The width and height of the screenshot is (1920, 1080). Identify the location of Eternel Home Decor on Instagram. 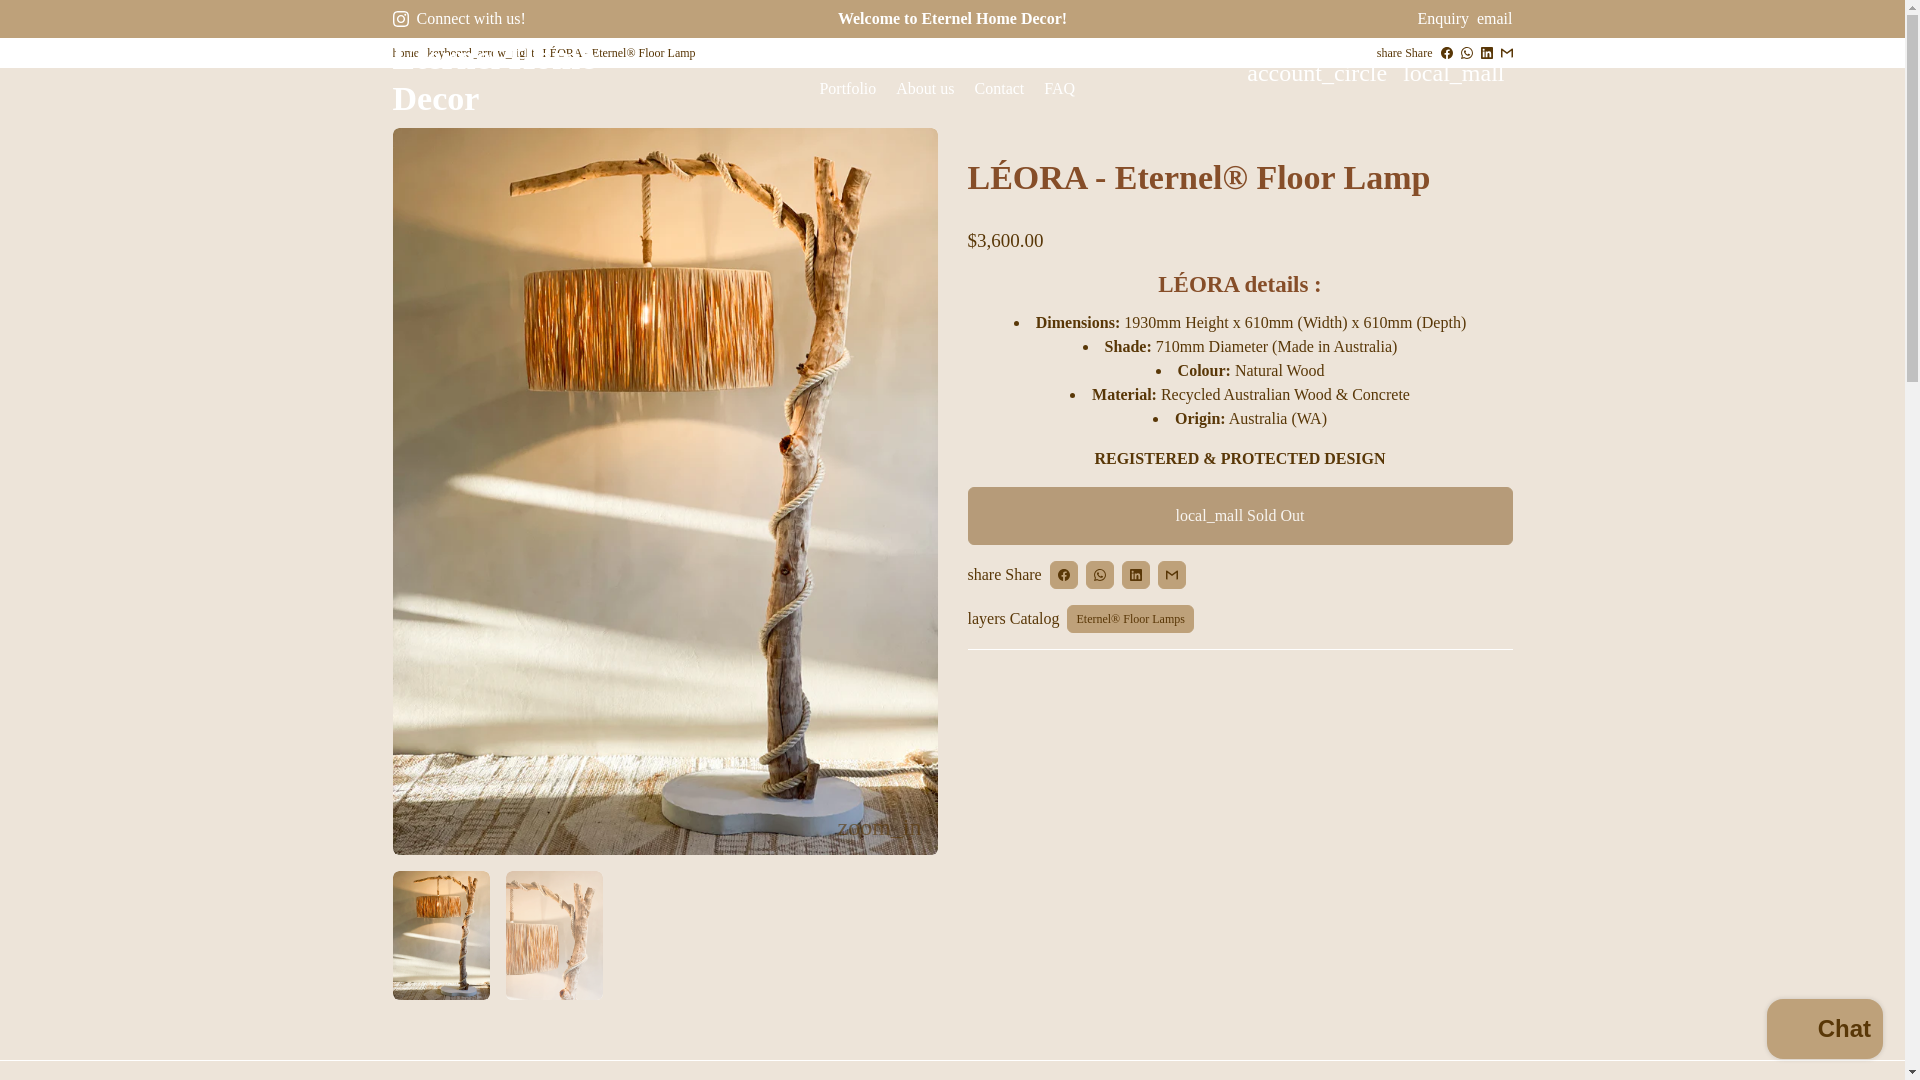
(399, 18).